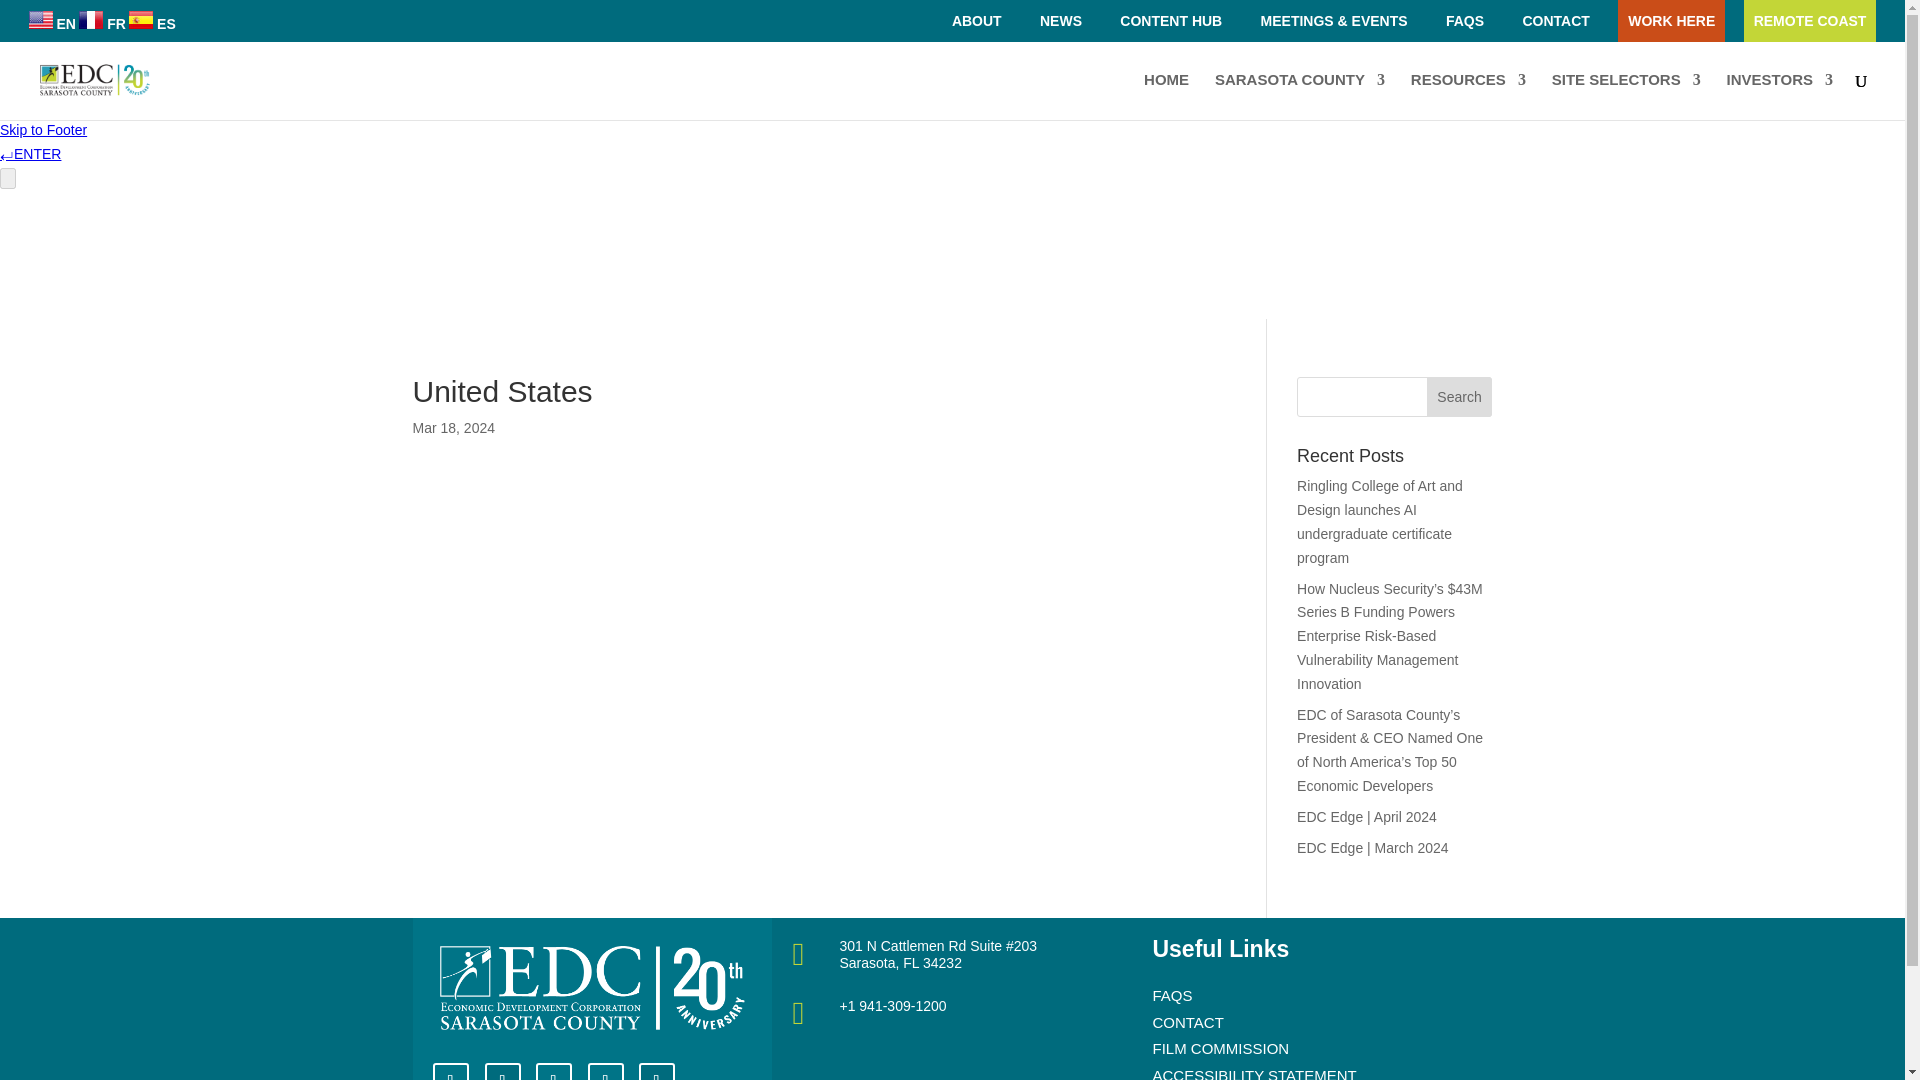 The image size is (1920, 1080). I want to click on French, so click(102, 24).